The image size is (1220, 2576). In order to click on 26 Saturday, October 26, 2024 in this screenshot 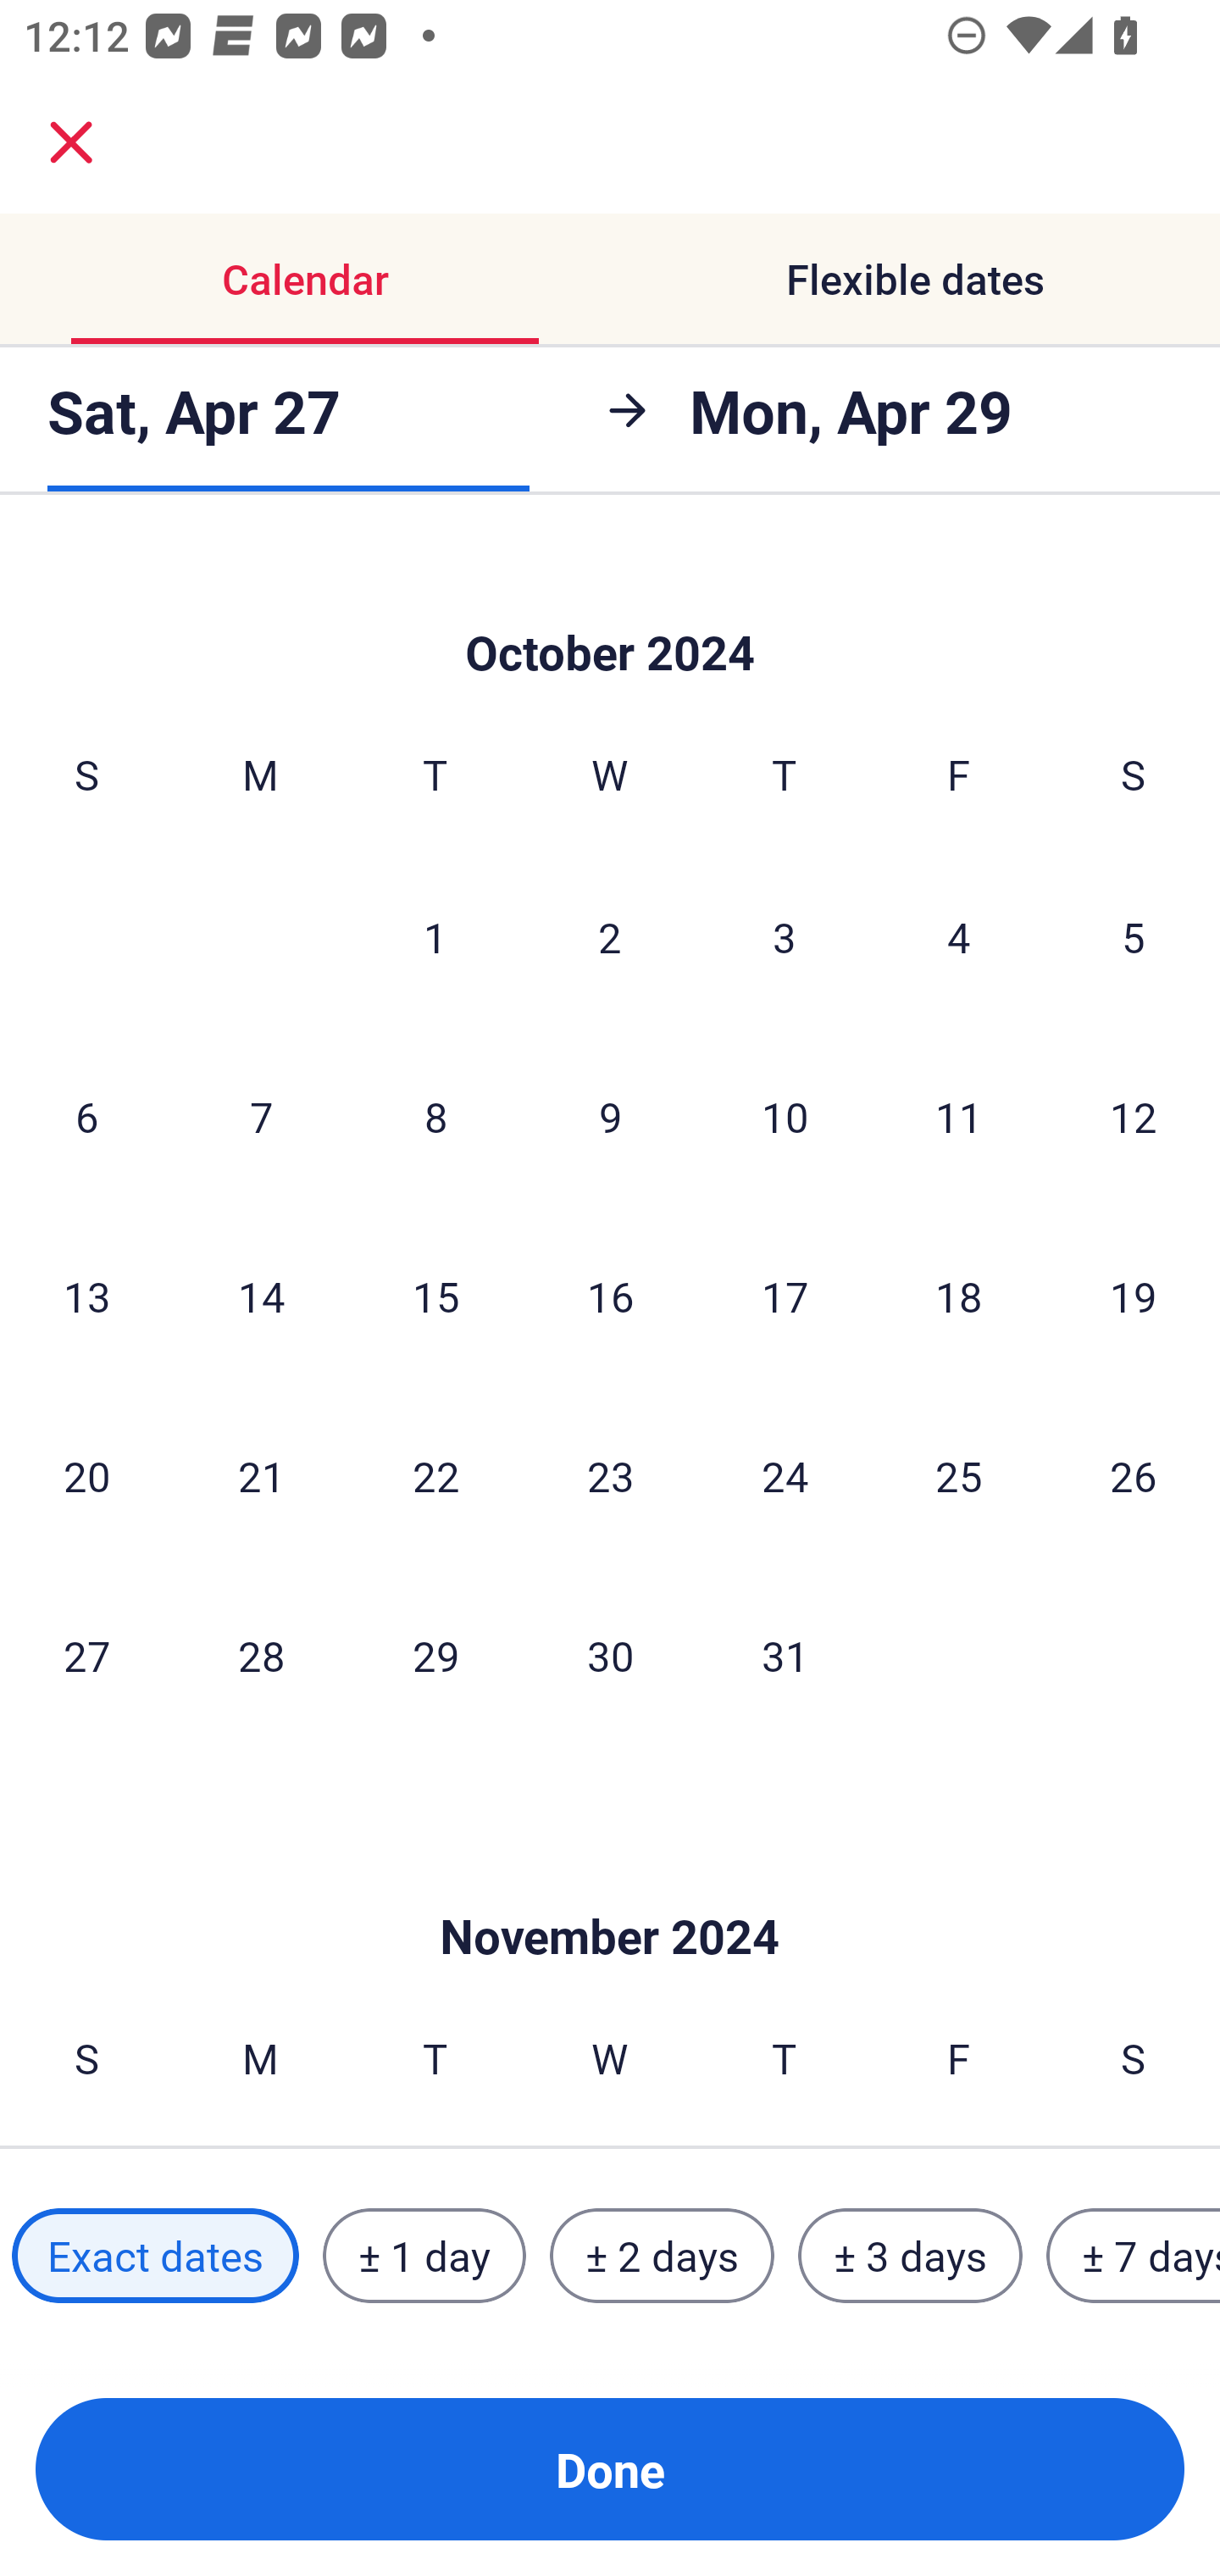, I will do `click(1134, 1476)`.